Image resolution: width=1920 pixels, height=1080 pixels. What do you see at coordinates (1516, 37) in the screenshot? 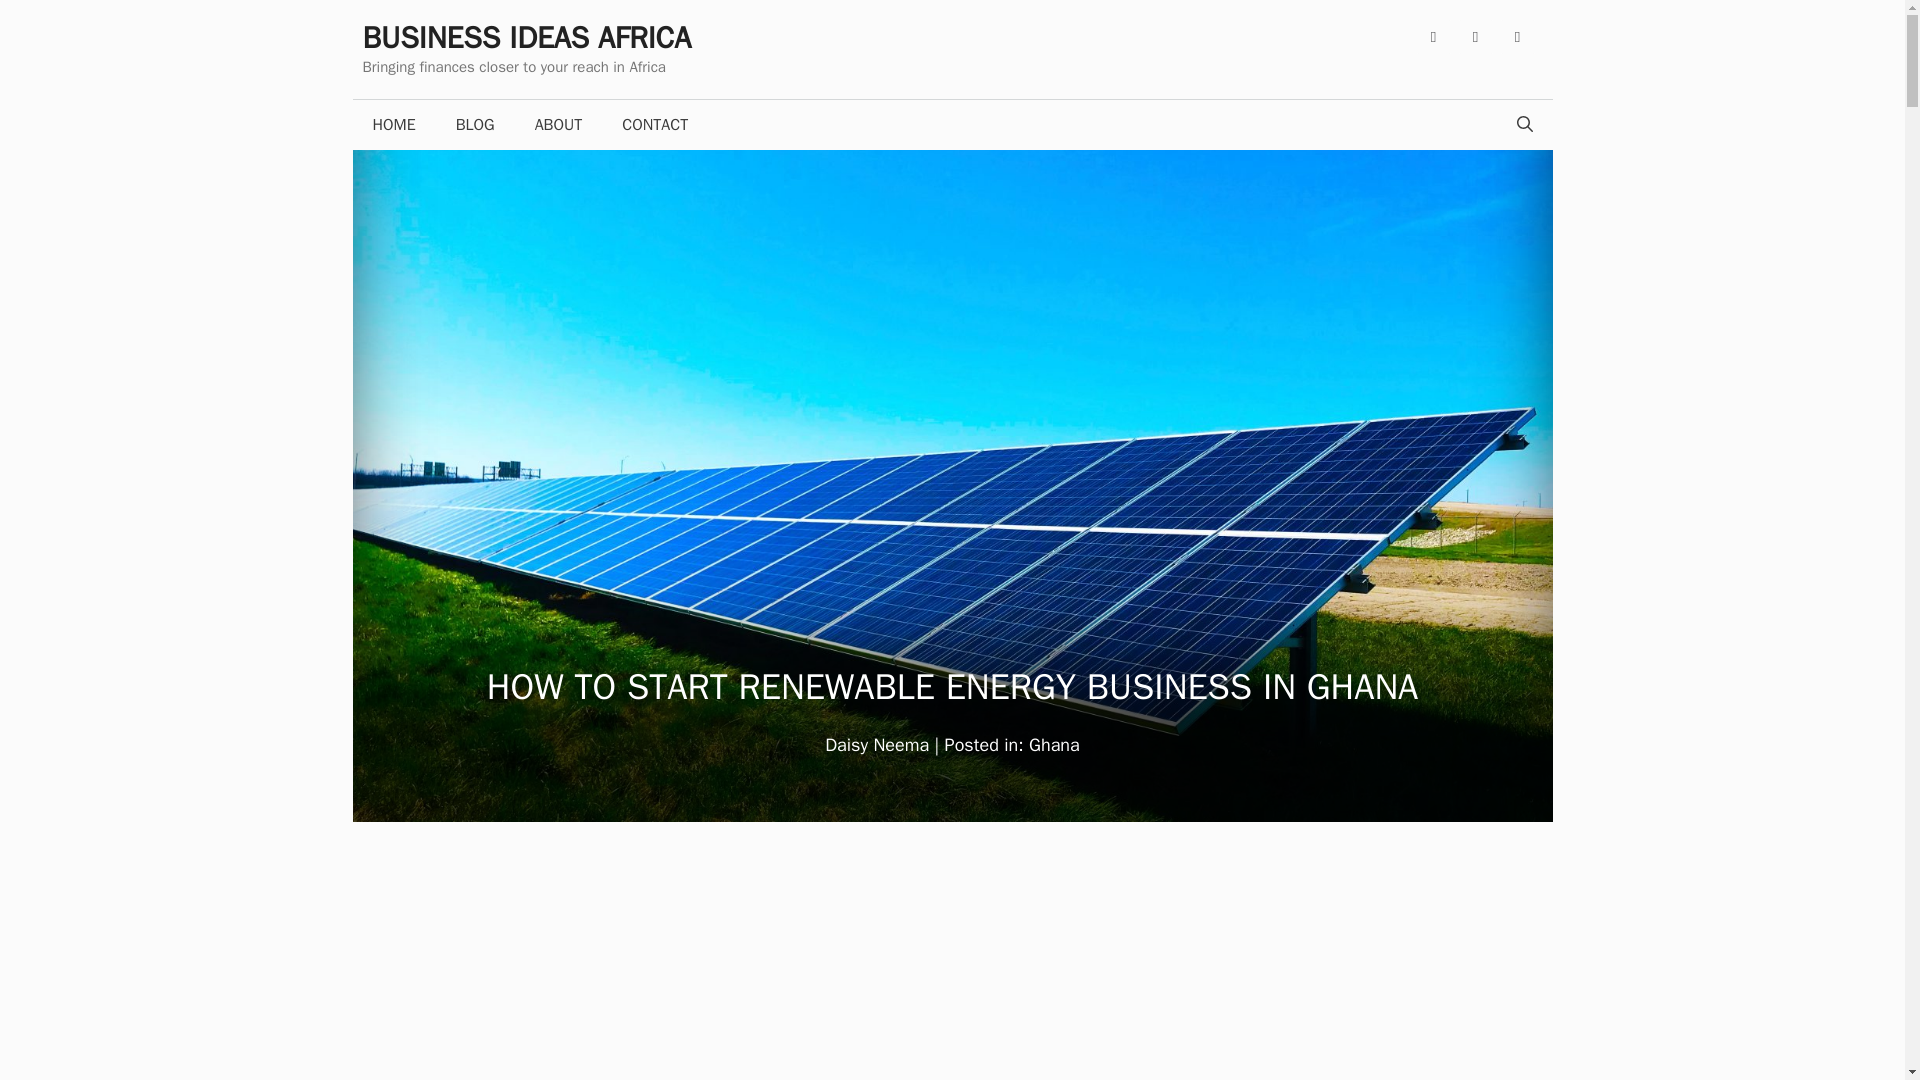
I see `LinkedIn` at bounding box center [1516, 37].